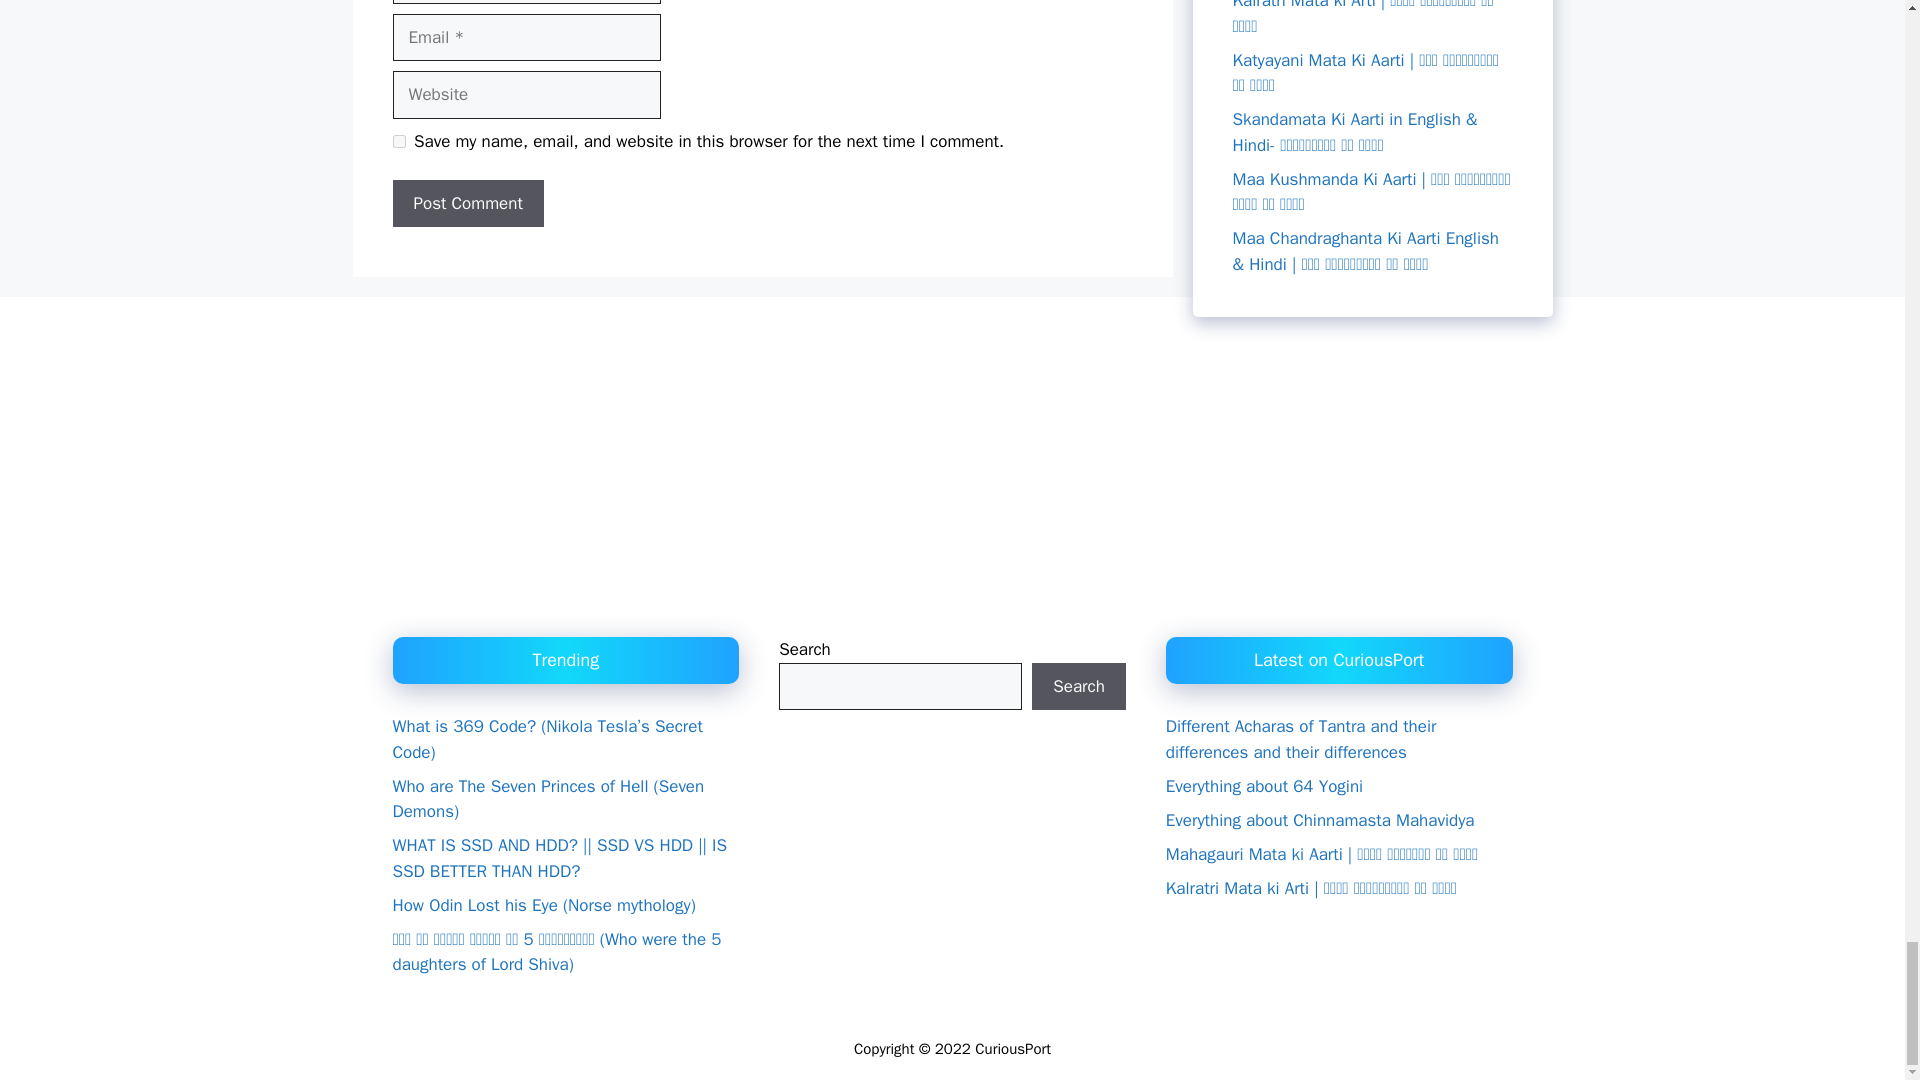 This screenshot has width=1920, height=1080. Describe the element at coordinates (398, 141) in the screenshot. I see `yes` at that location.